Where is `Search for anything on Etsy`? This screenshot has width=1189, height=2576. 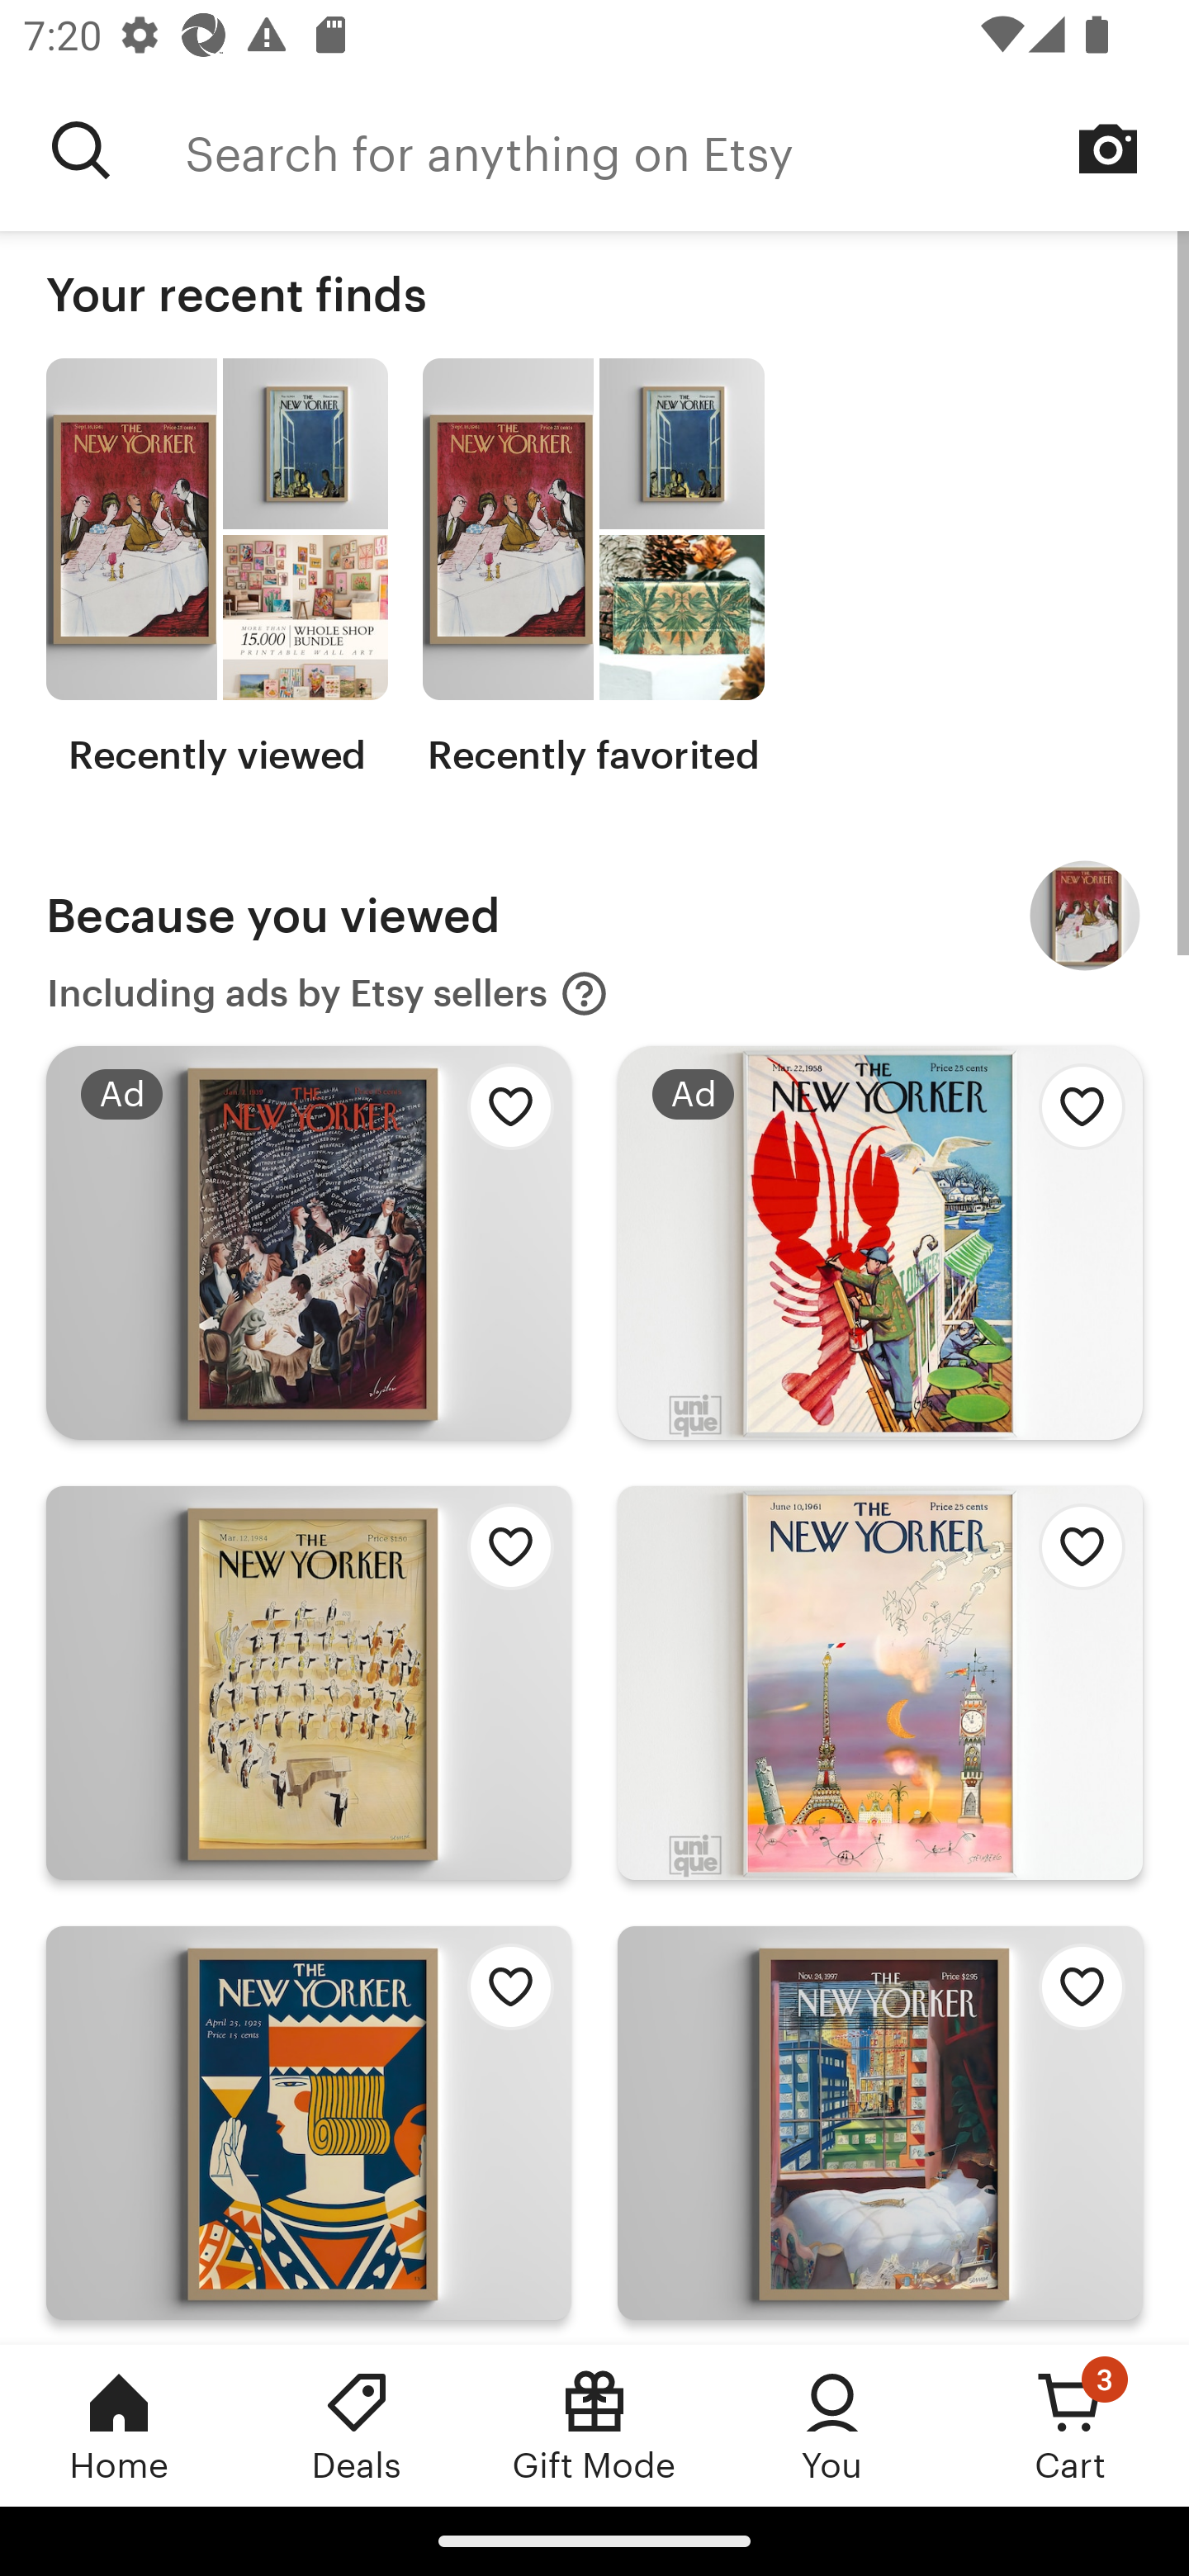
Search for anything on Etsy is located at coordinates (687, 150).